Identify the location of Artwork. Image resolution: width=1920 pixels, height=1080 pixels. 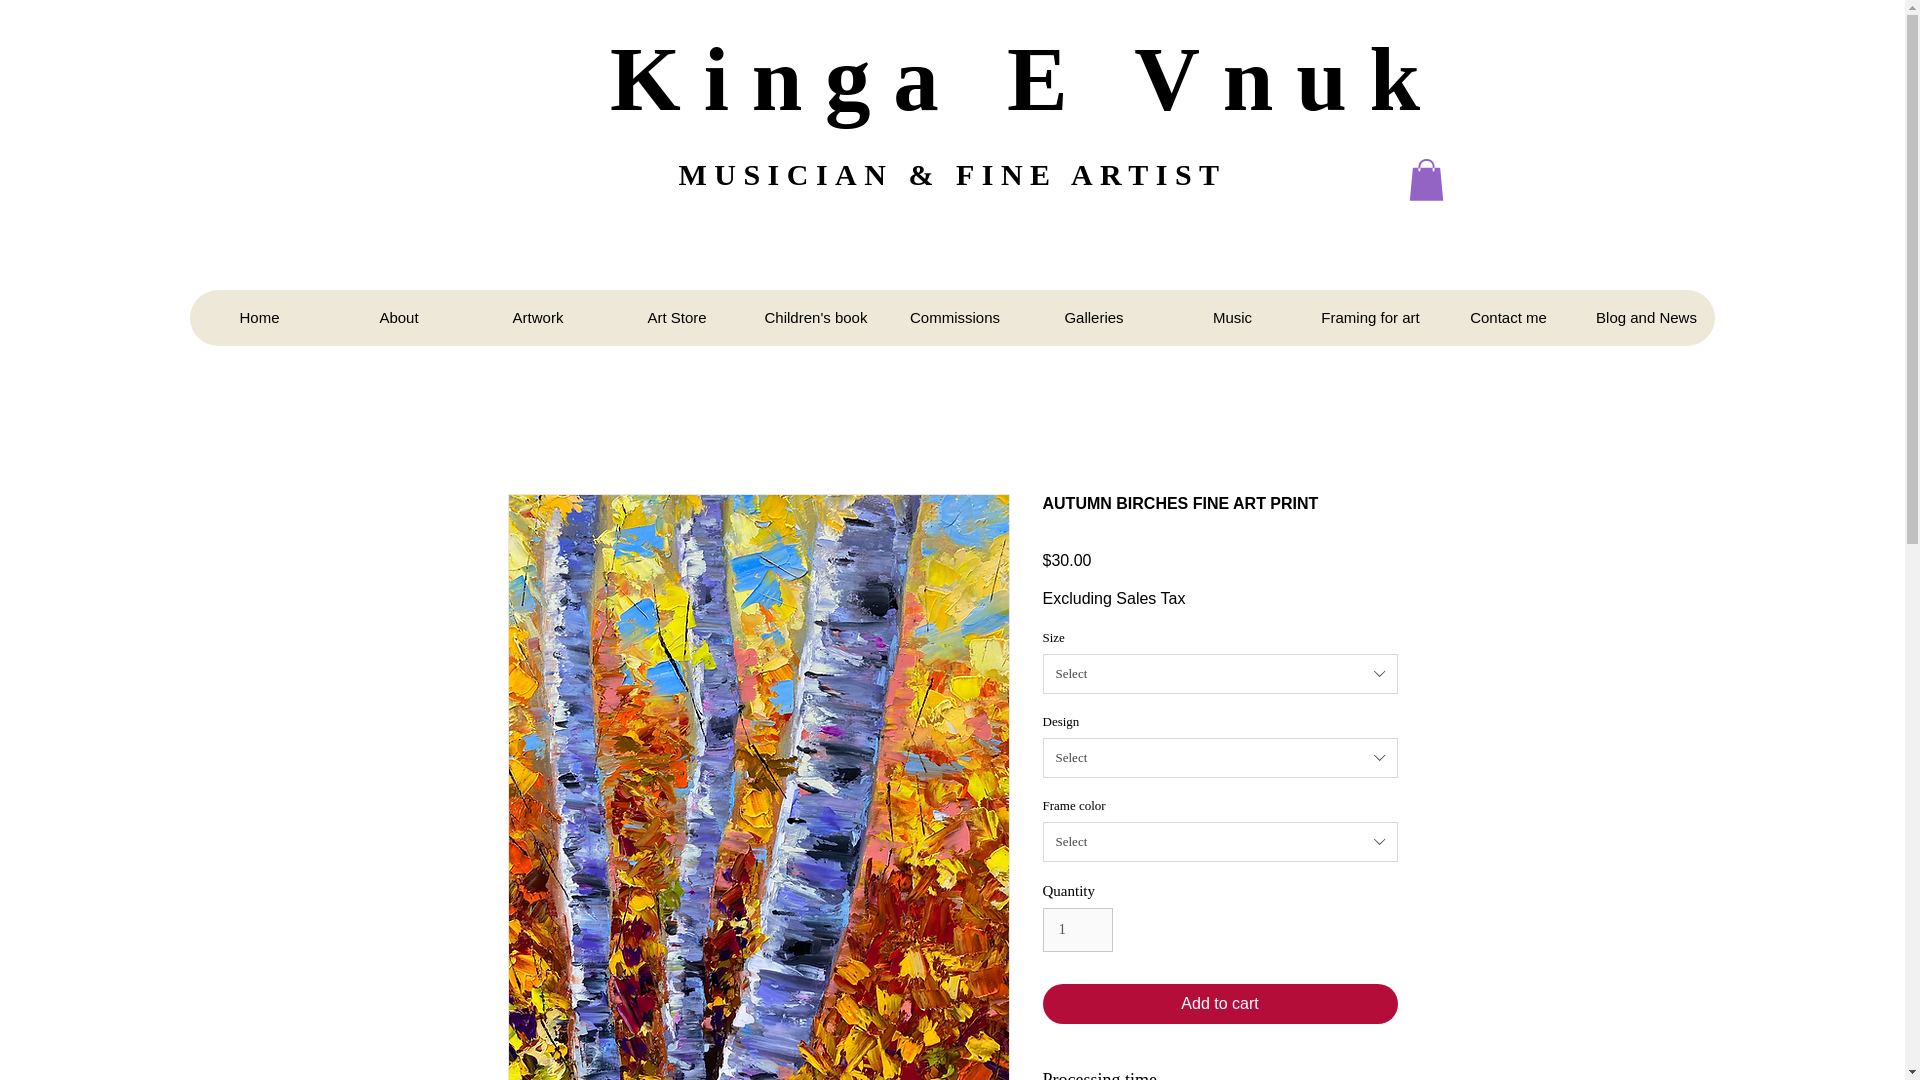
(537, 318).